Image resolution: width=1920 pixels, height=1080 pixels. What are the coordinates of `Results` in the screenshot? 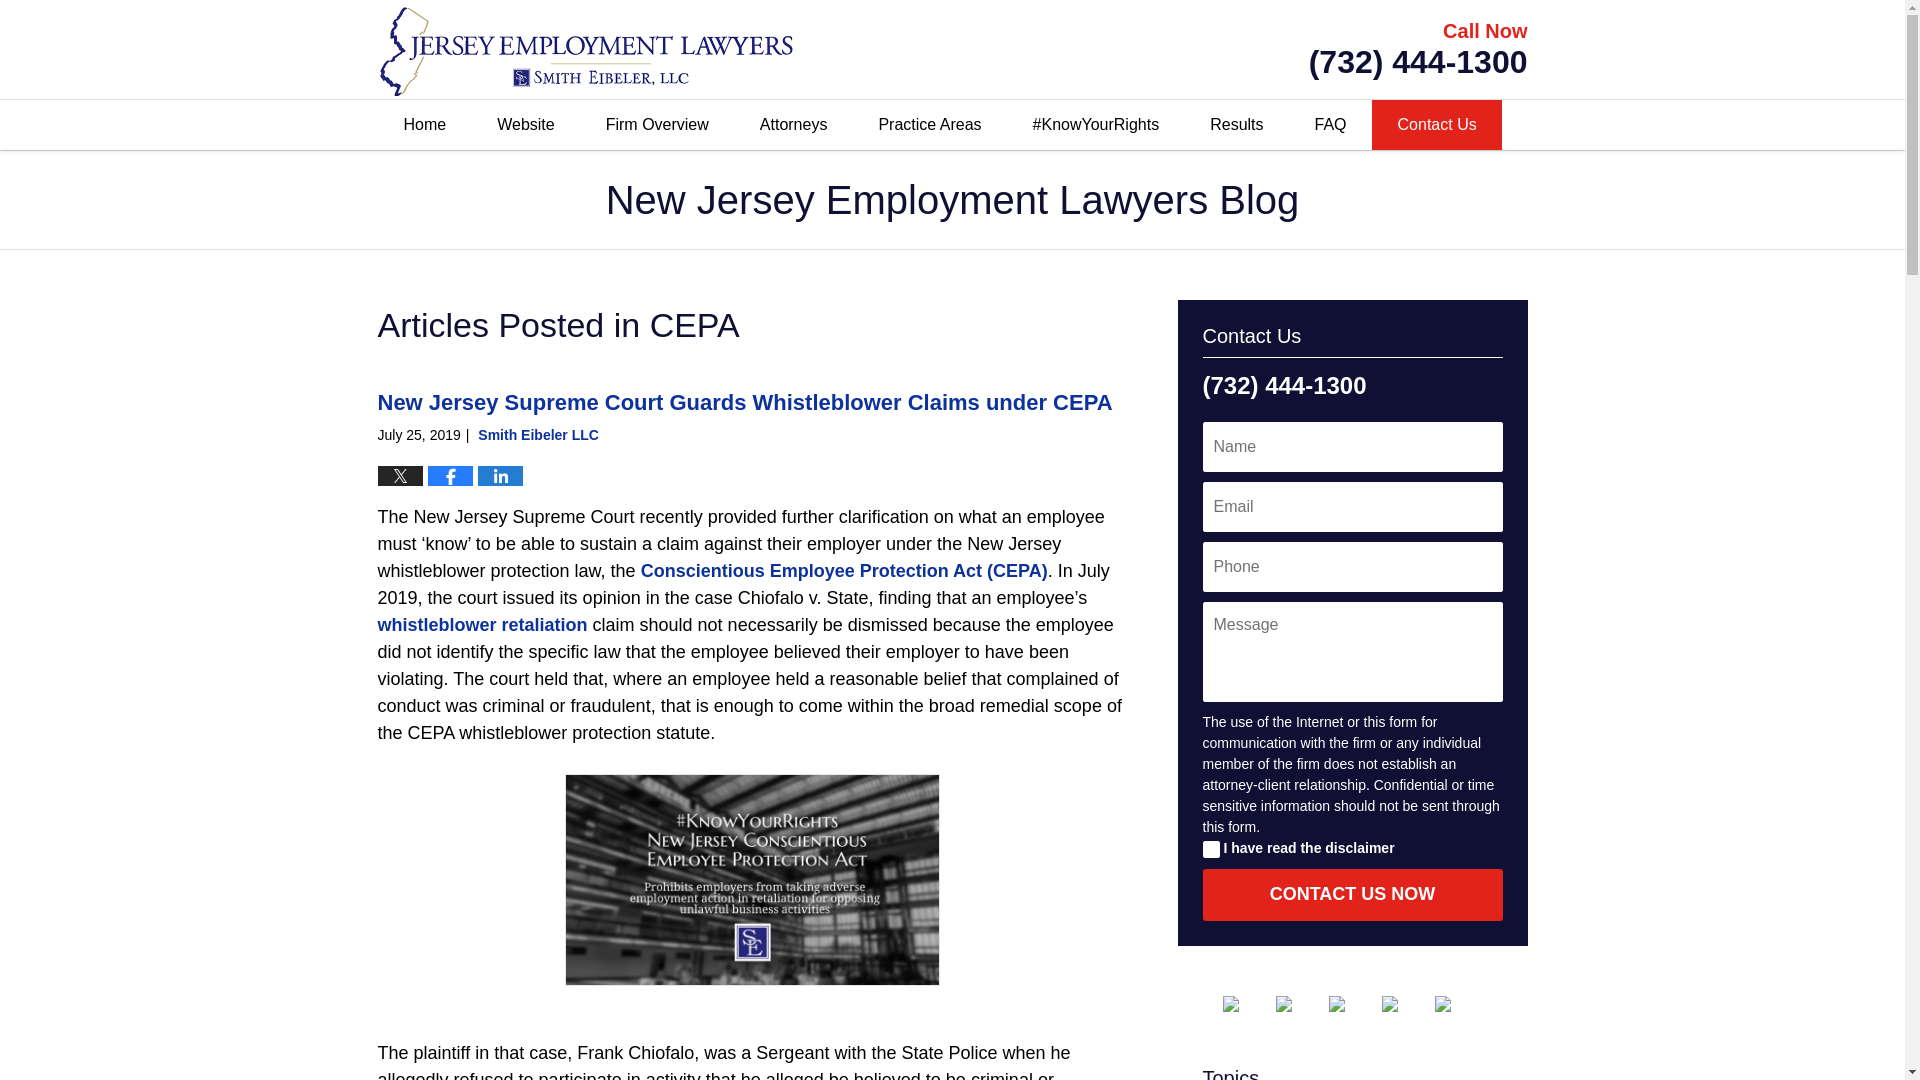 It's located at (1236, 125).